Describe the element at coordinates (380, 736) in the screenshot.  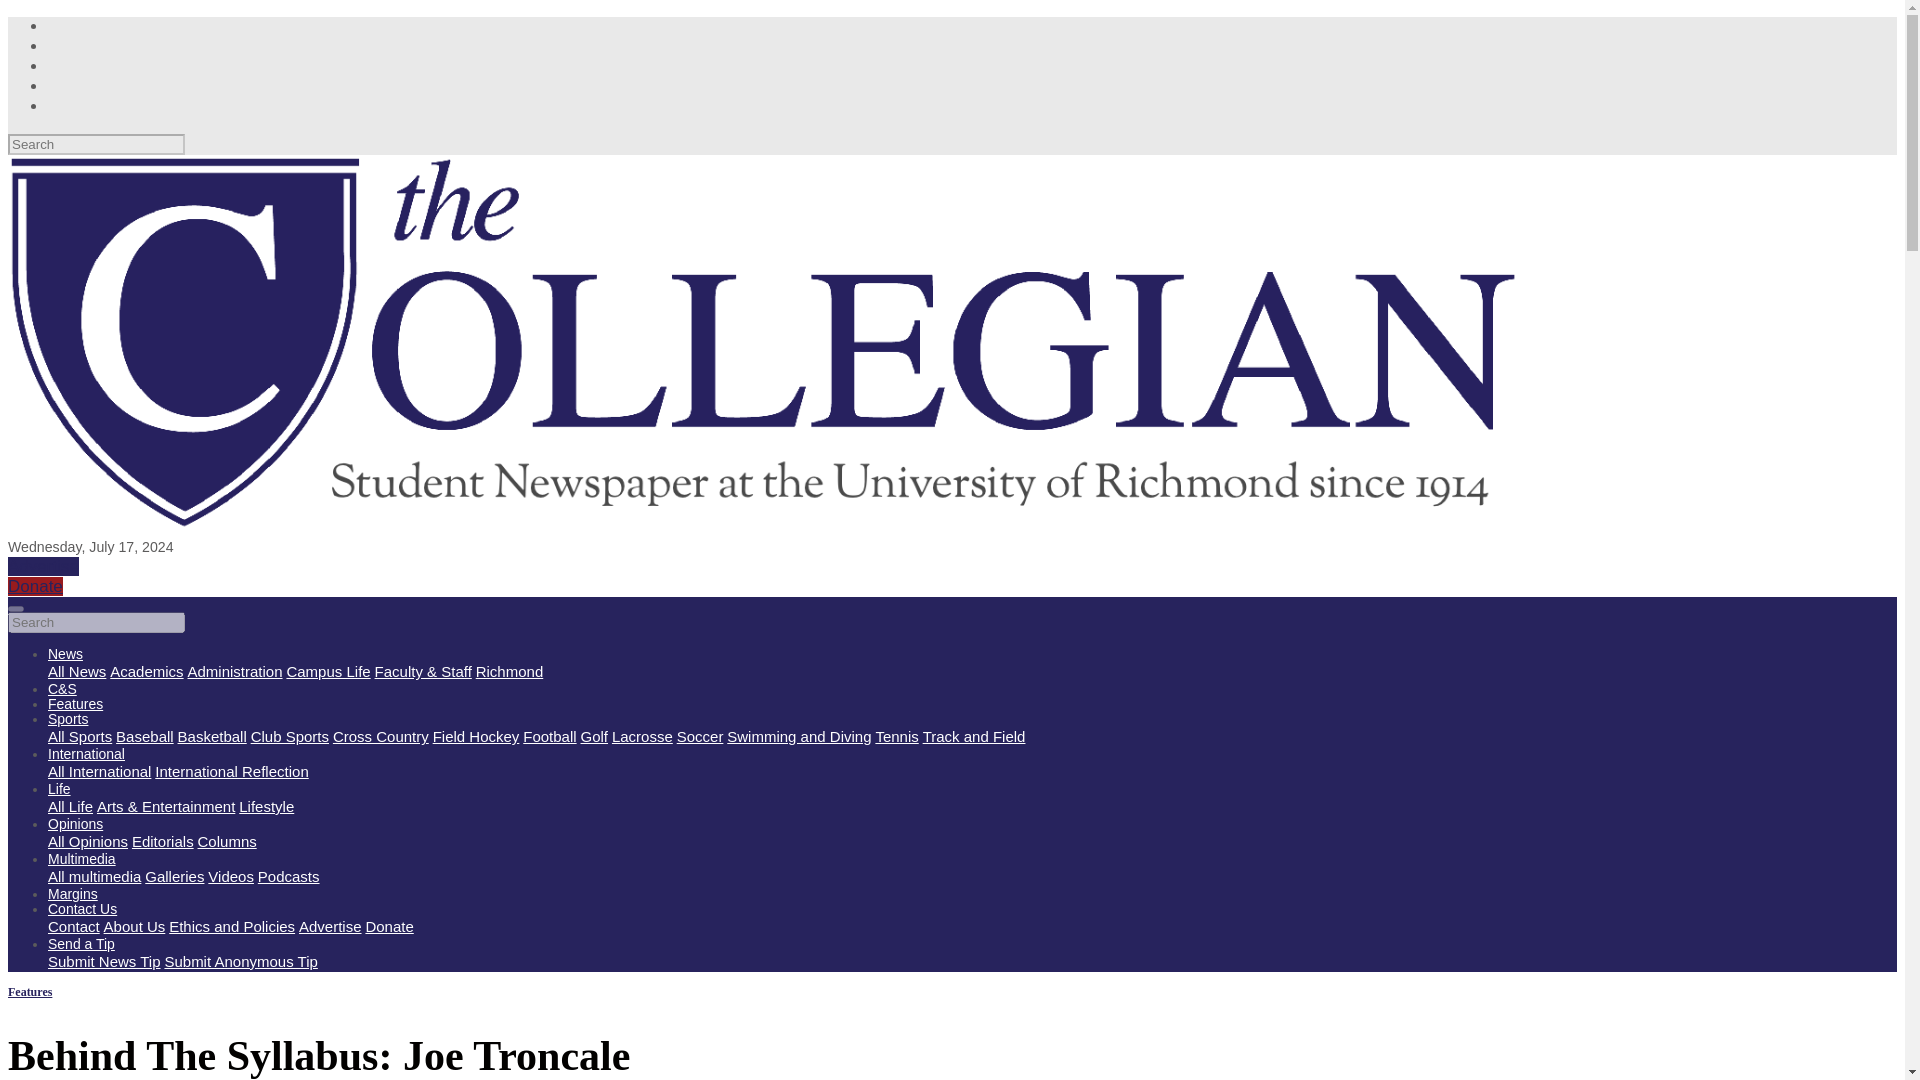
I see `Cross Country` at that location.